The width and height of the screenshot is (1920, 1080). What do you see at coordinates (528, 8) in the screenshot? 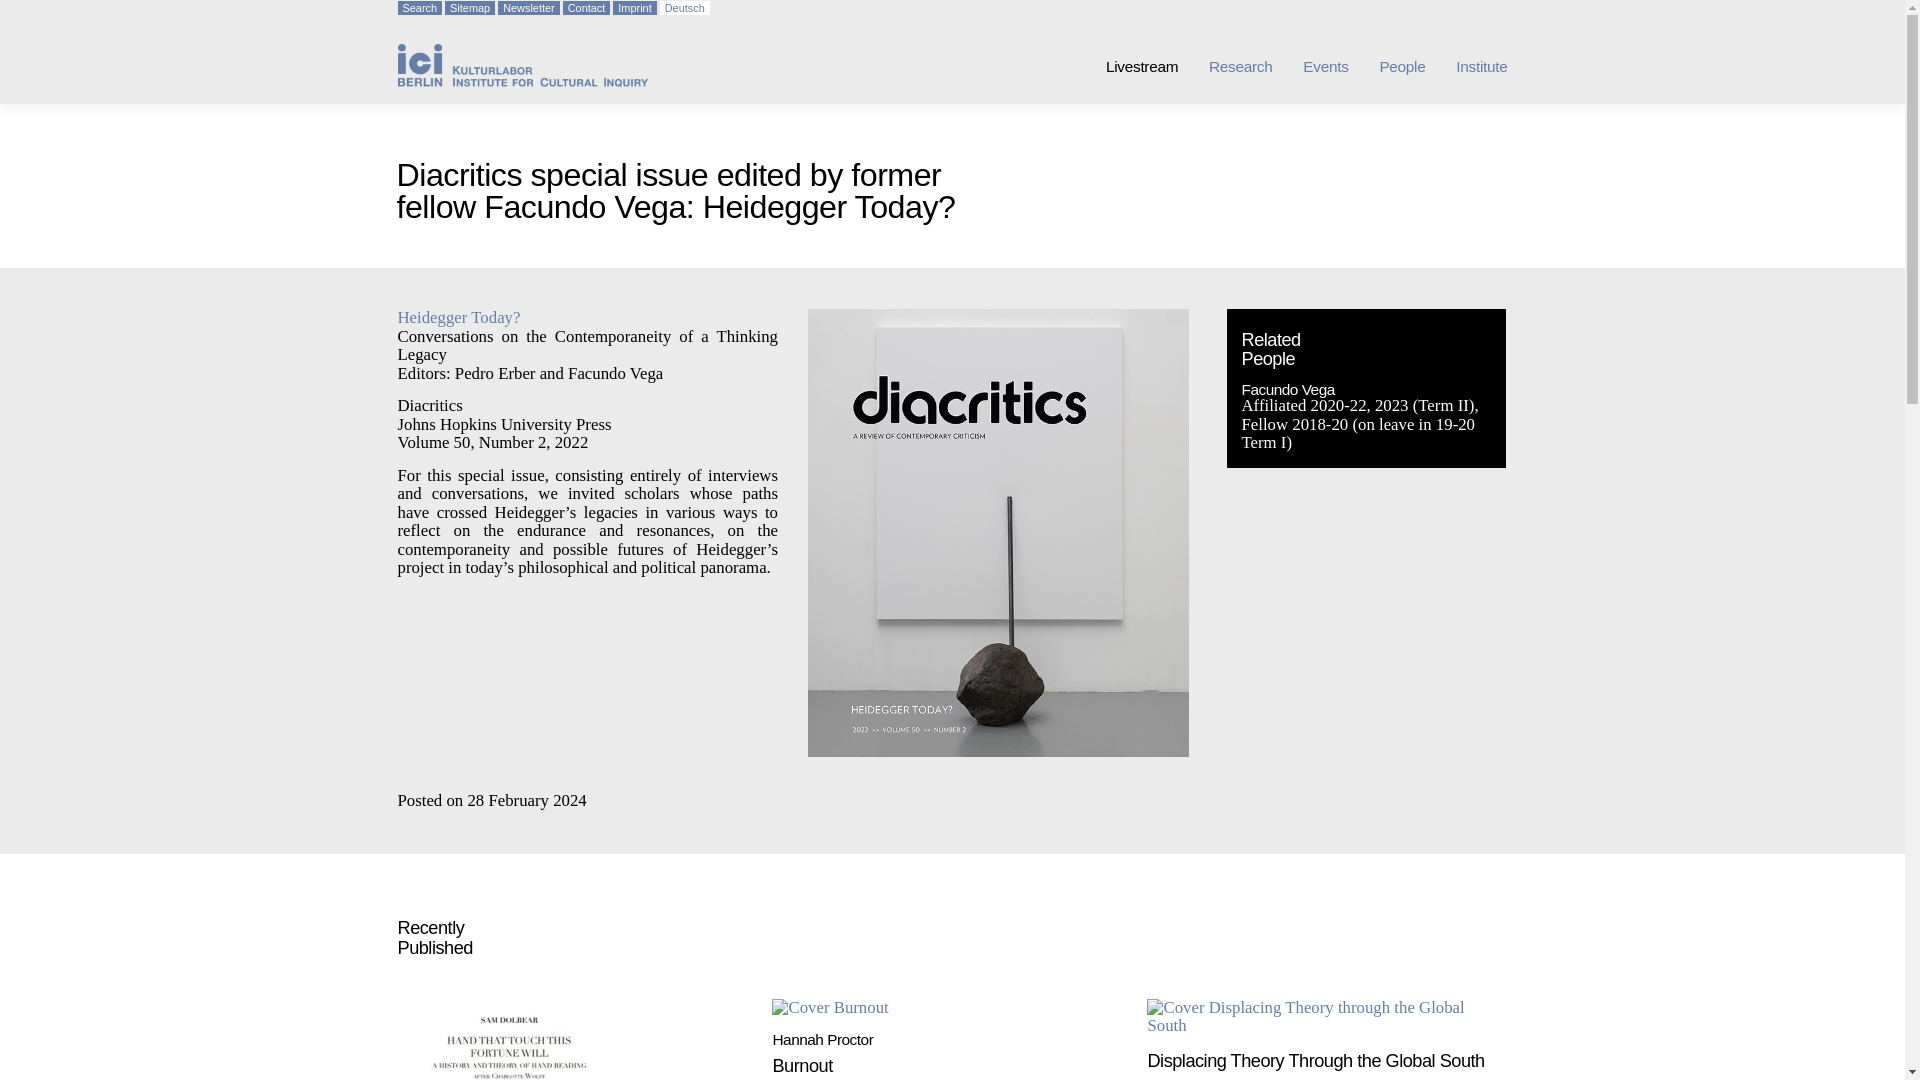
I see `Newsletter` at bounding box center [528, 8].